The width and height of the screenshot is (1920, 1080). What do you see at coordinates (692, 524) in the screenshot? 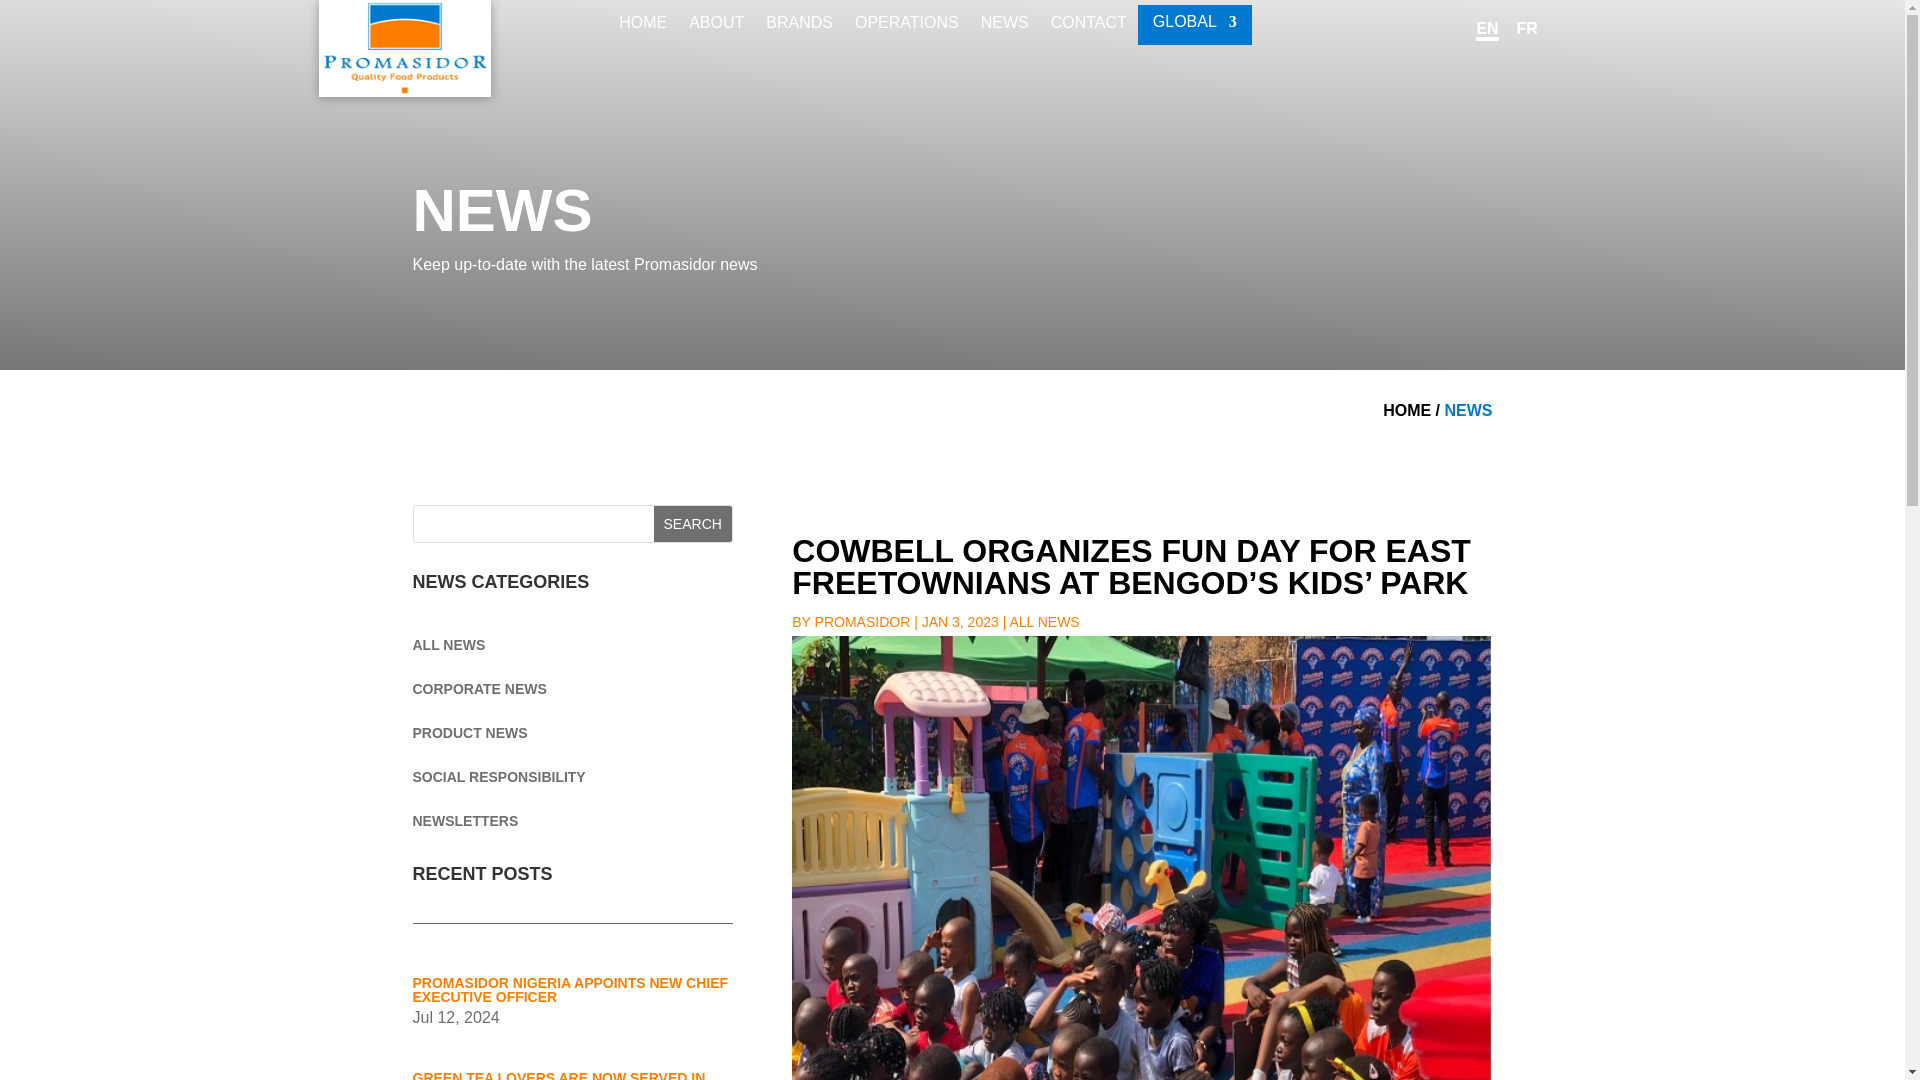
I see `Search` at bounding box center [692, 524].